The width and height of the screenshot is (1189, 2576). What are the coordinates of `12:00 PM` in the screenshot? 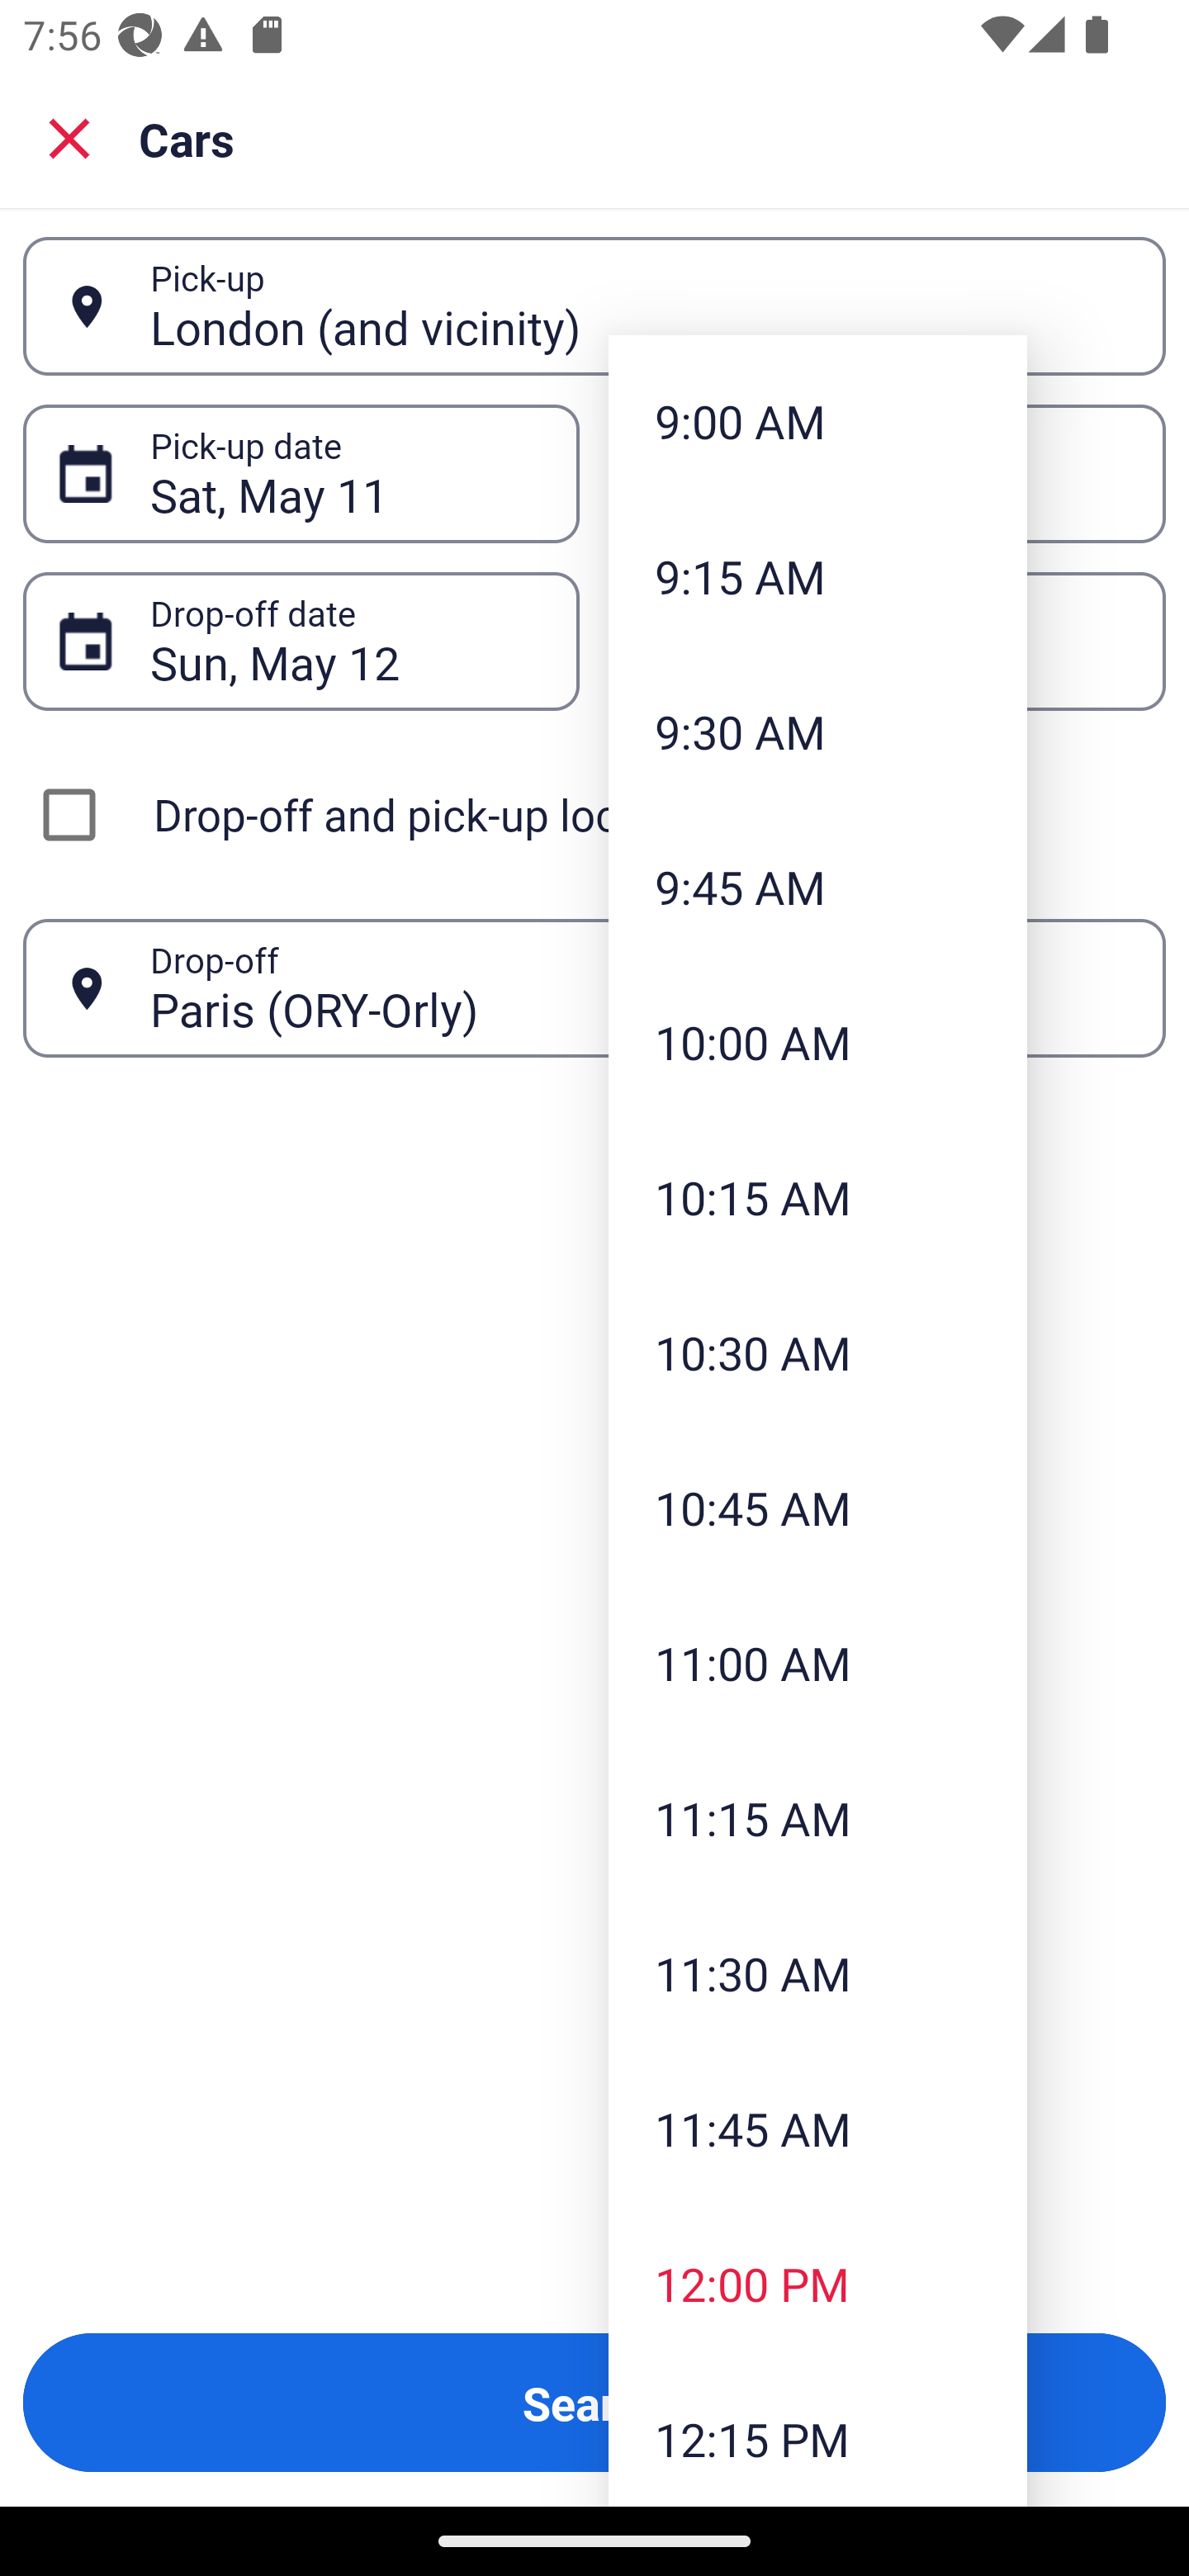 It's located at (817, 2284).